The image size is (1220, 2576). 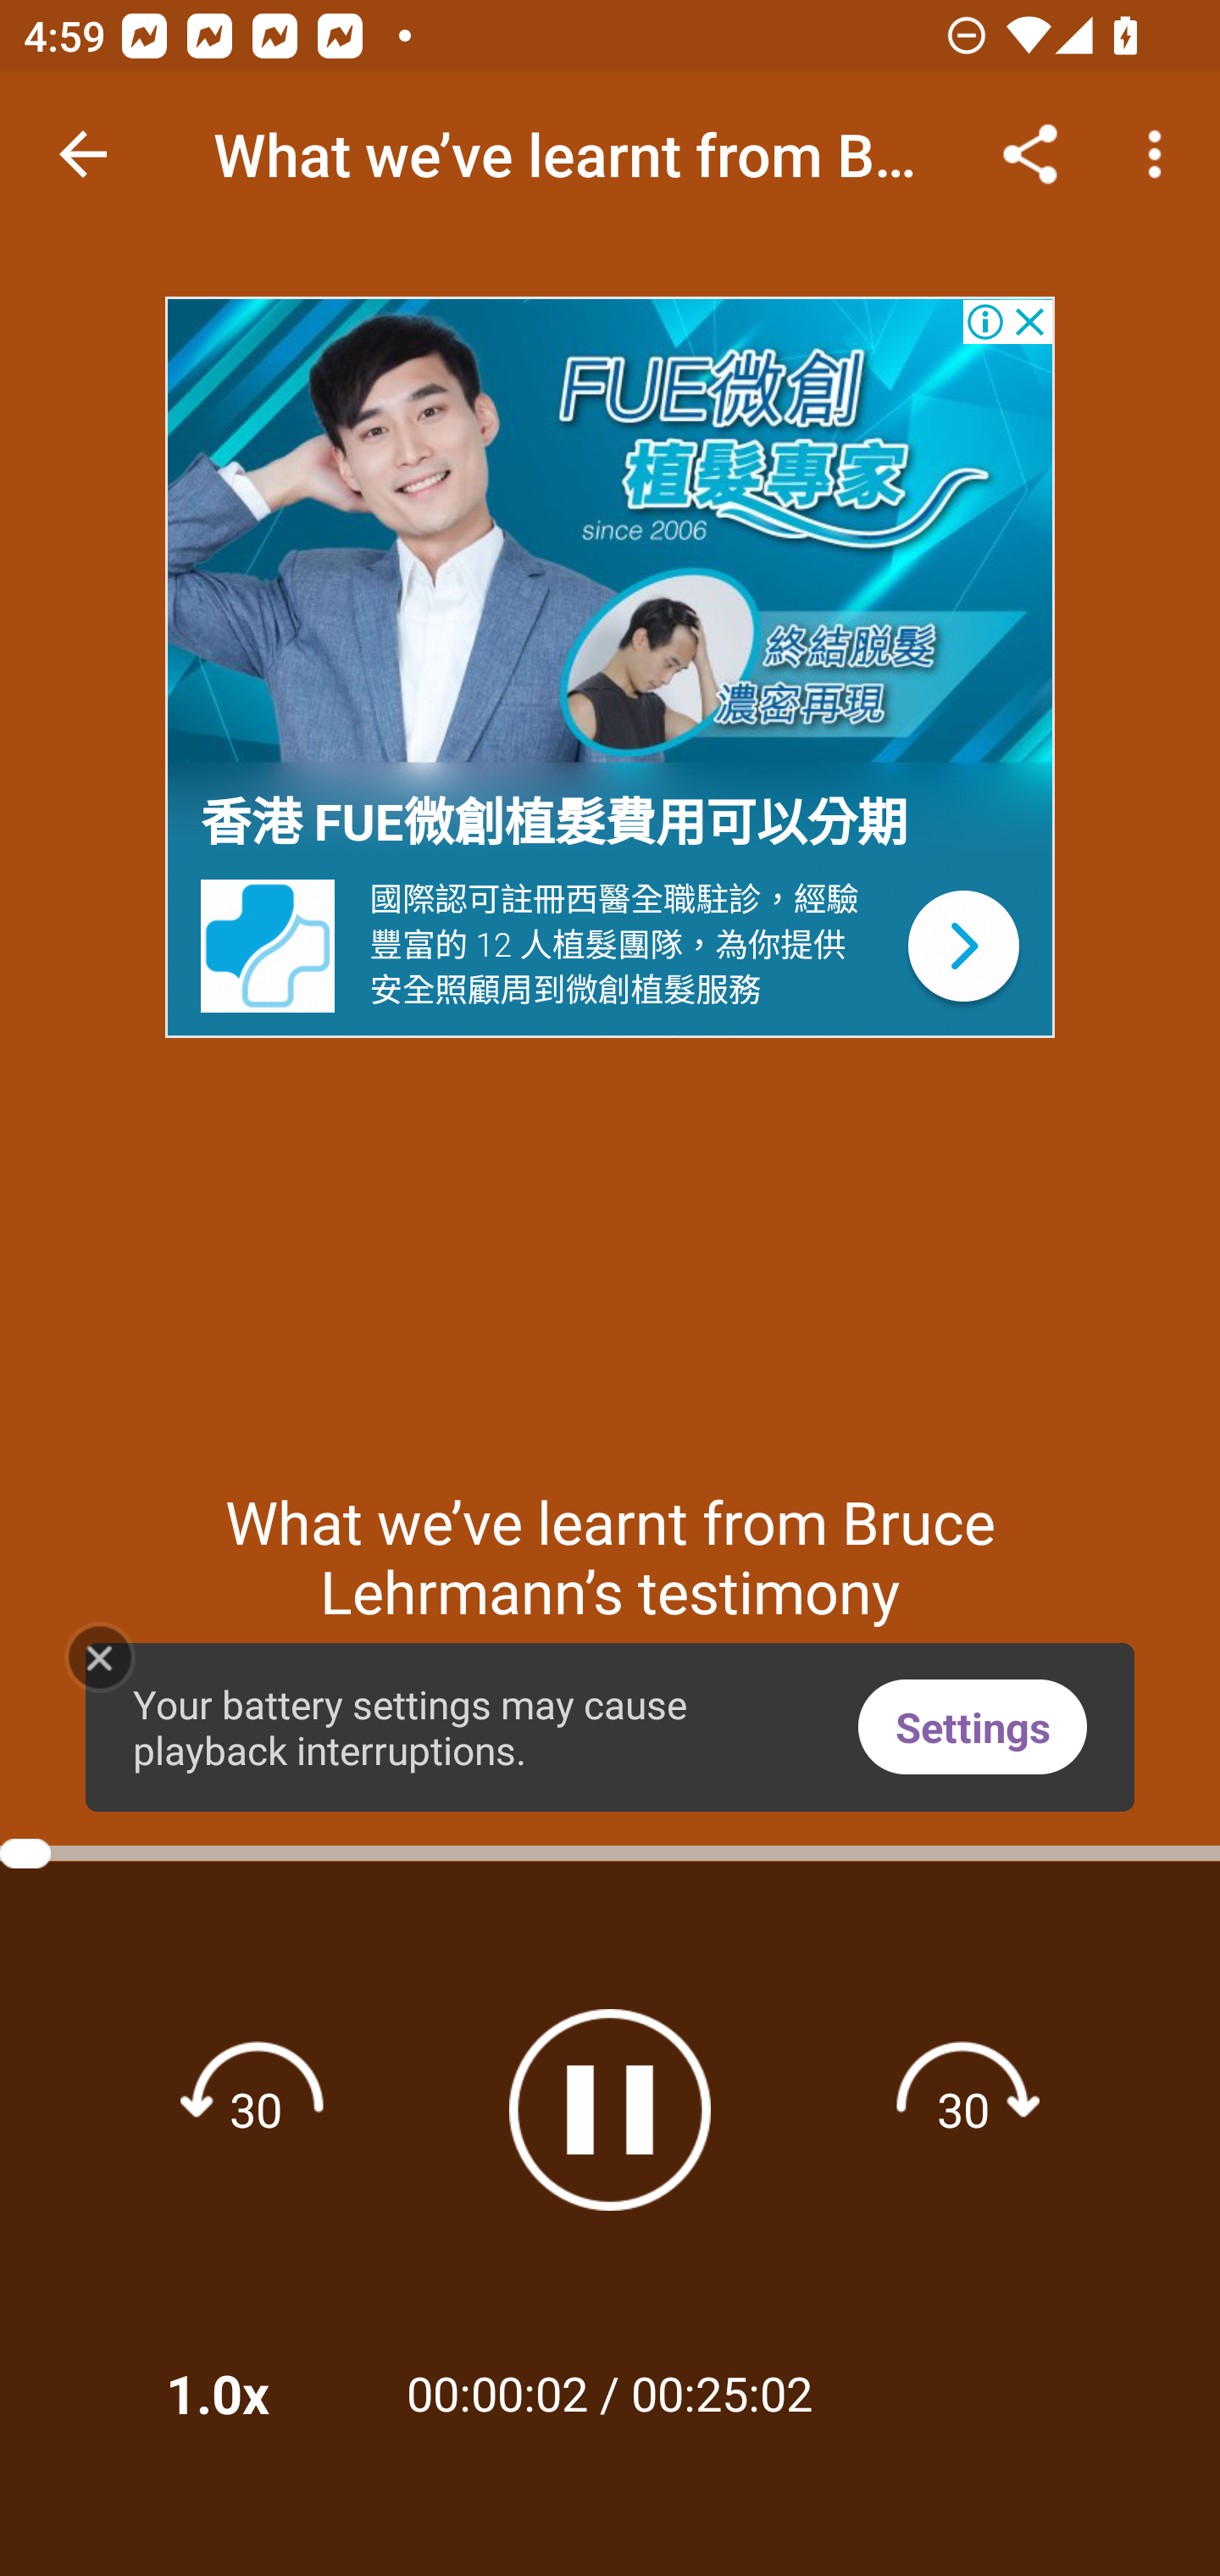 What do you see at coordinates (962, 946) in the screenshot?
I see `www.hairtransplant` at bounding box center [962, 946].